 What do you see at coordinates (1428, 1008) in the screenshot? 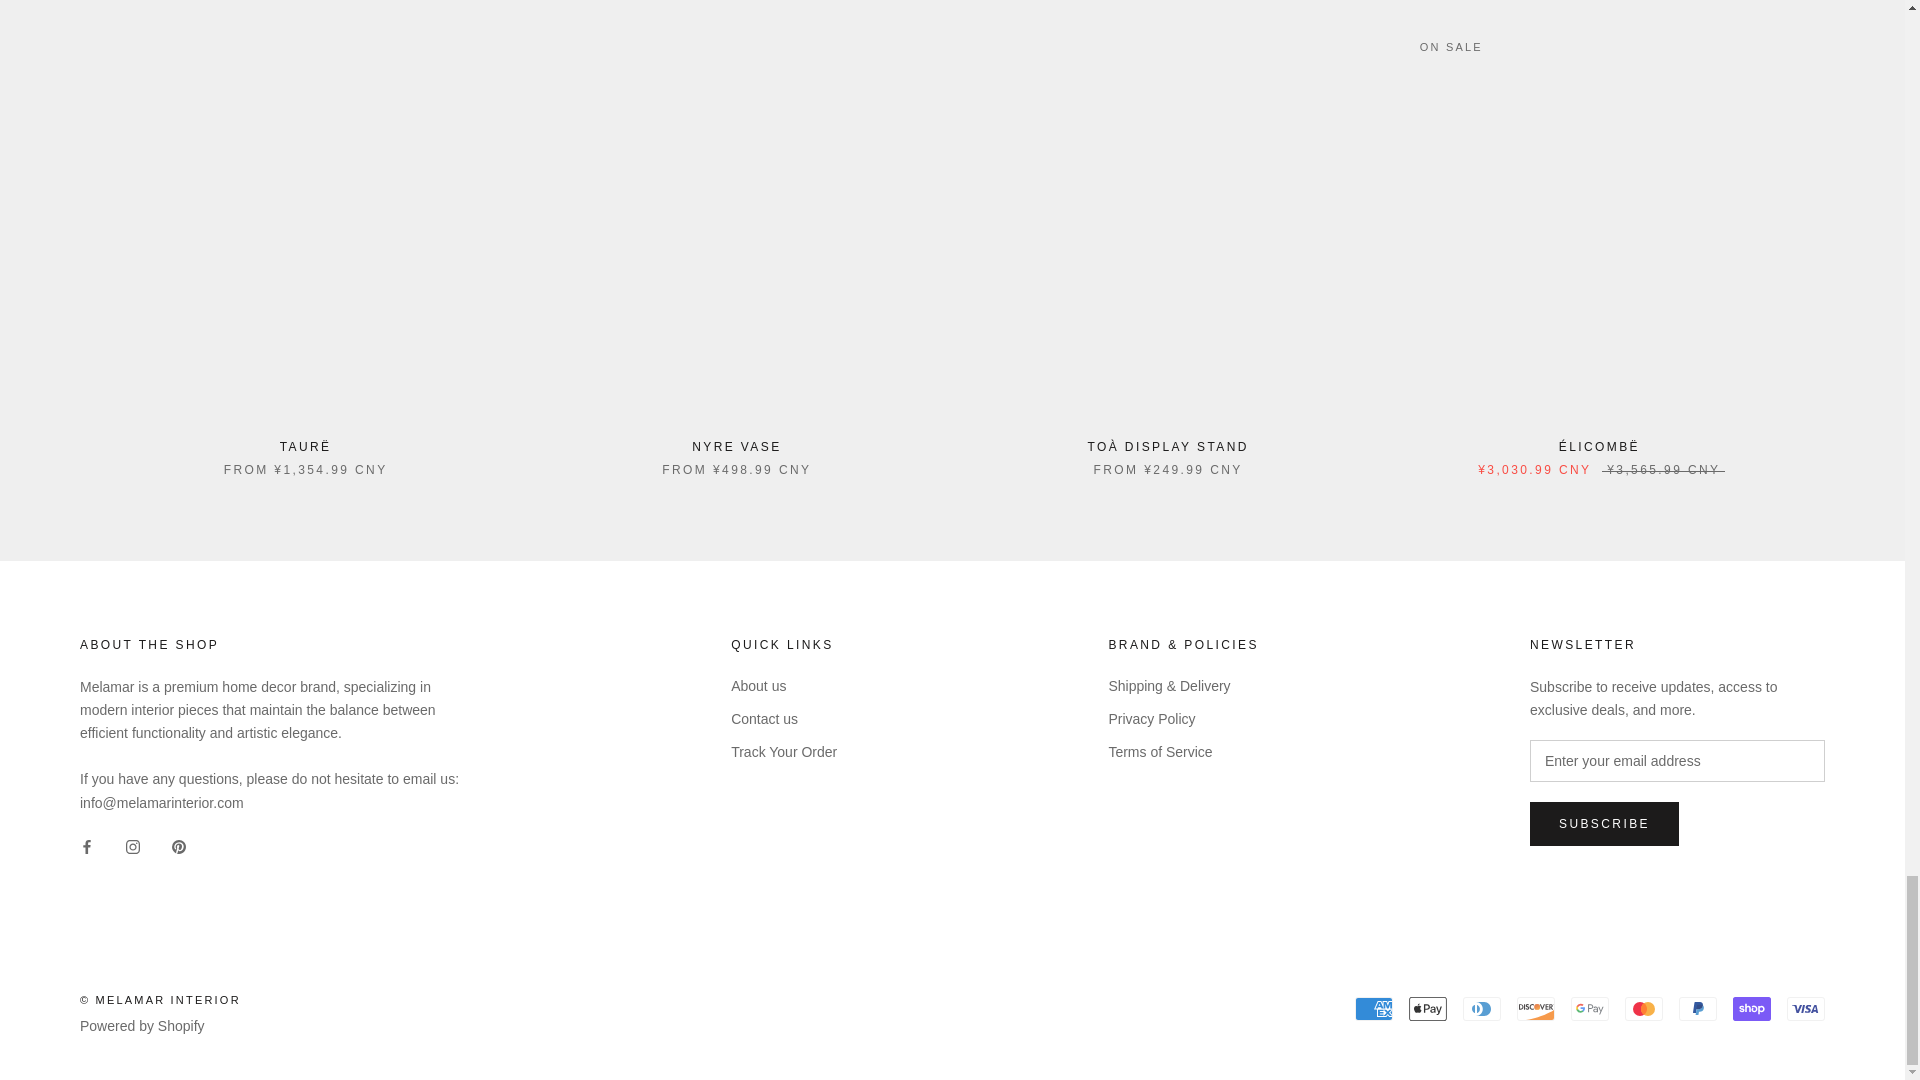
I see `Apple Pay` at bounding box center [1428, 1008].